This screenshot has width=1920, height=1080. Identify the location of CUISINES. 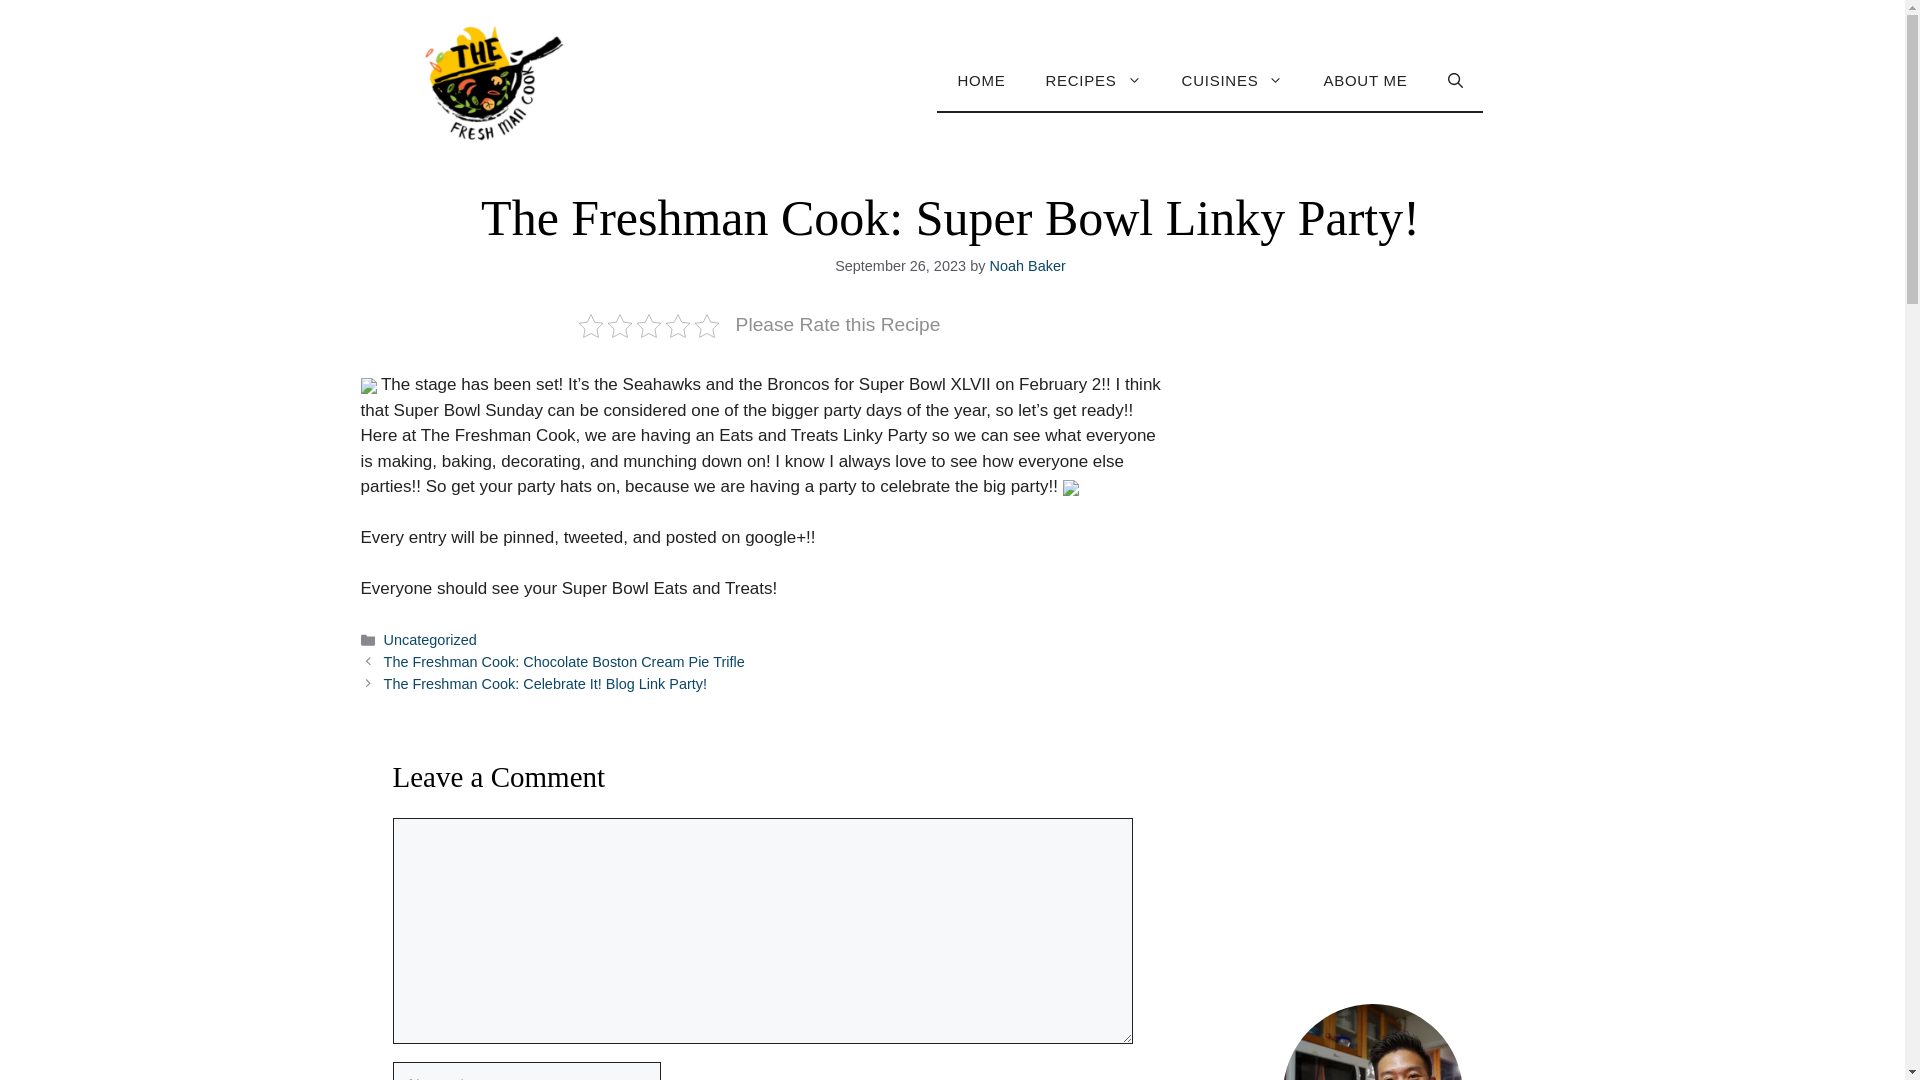
(1232, 80).